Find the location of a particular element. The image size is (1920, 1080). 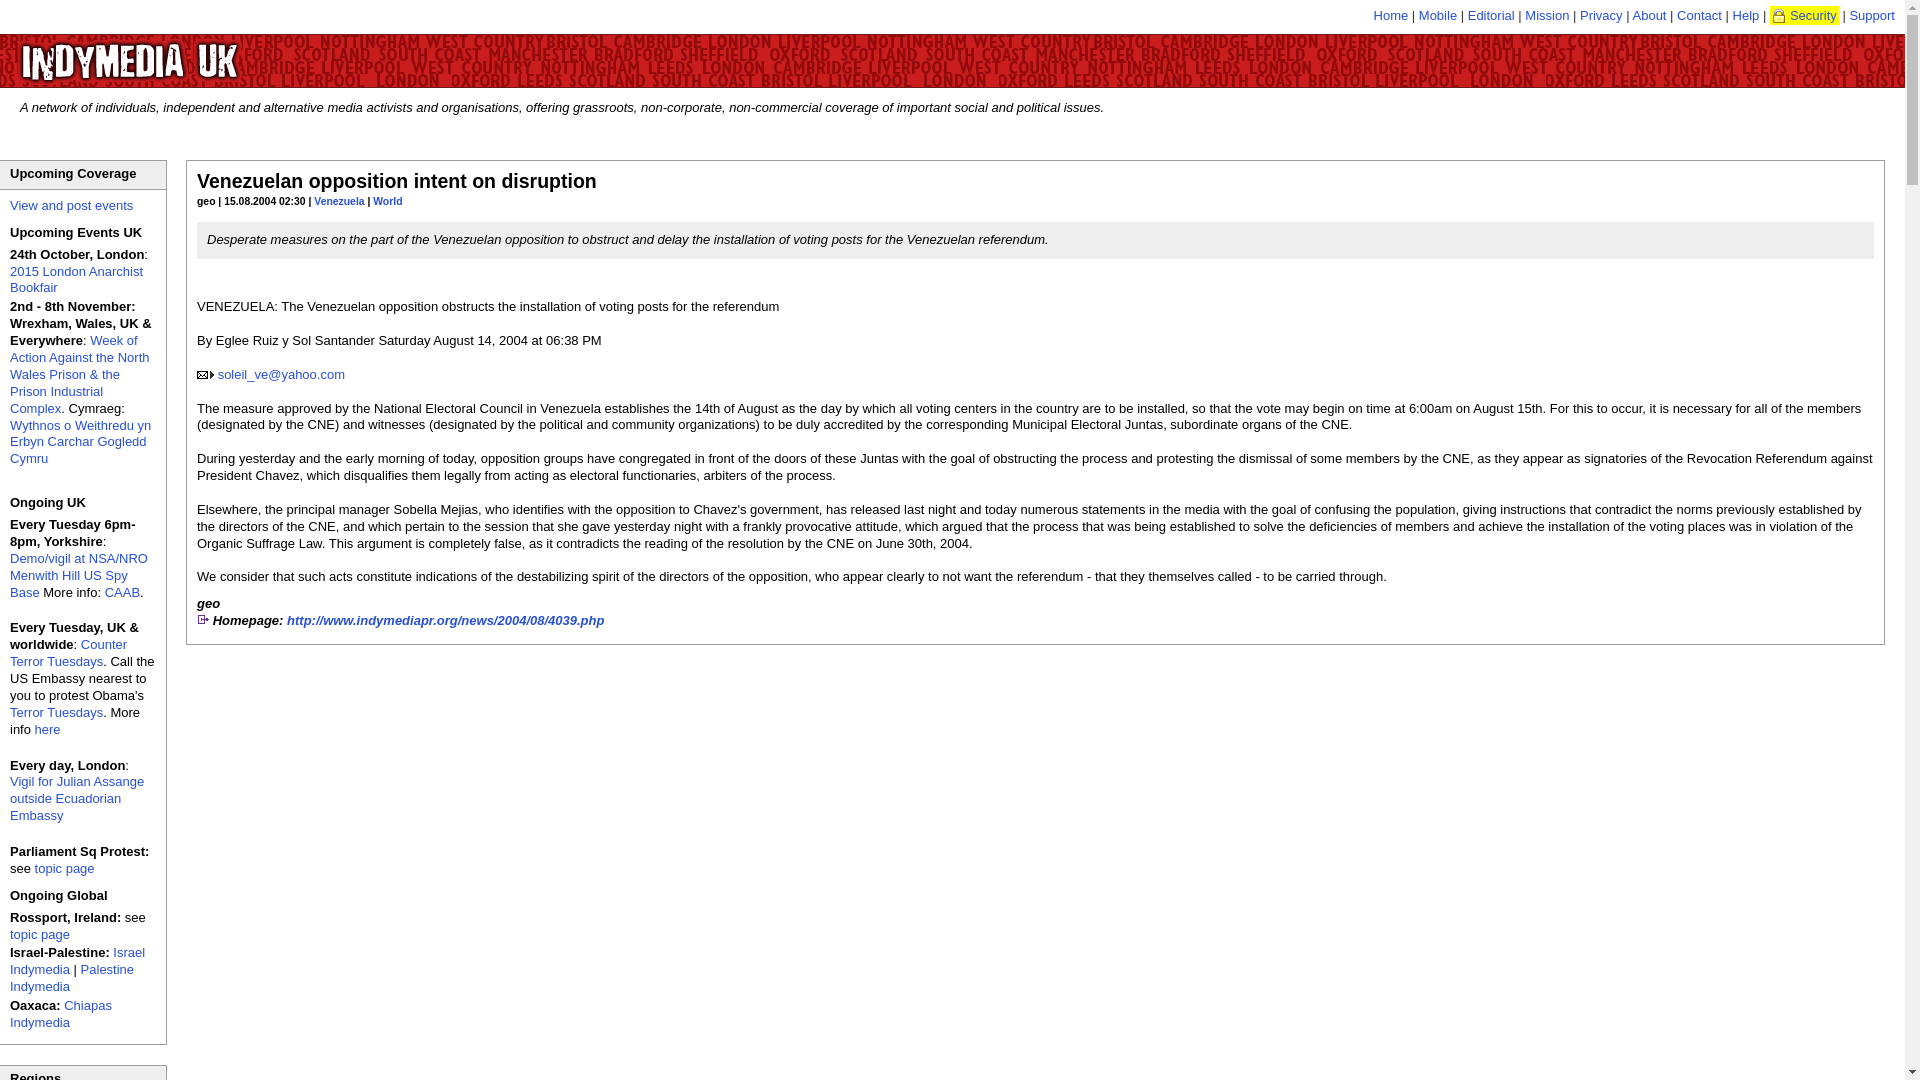

Mobile is located at coordinates (1438, 14).